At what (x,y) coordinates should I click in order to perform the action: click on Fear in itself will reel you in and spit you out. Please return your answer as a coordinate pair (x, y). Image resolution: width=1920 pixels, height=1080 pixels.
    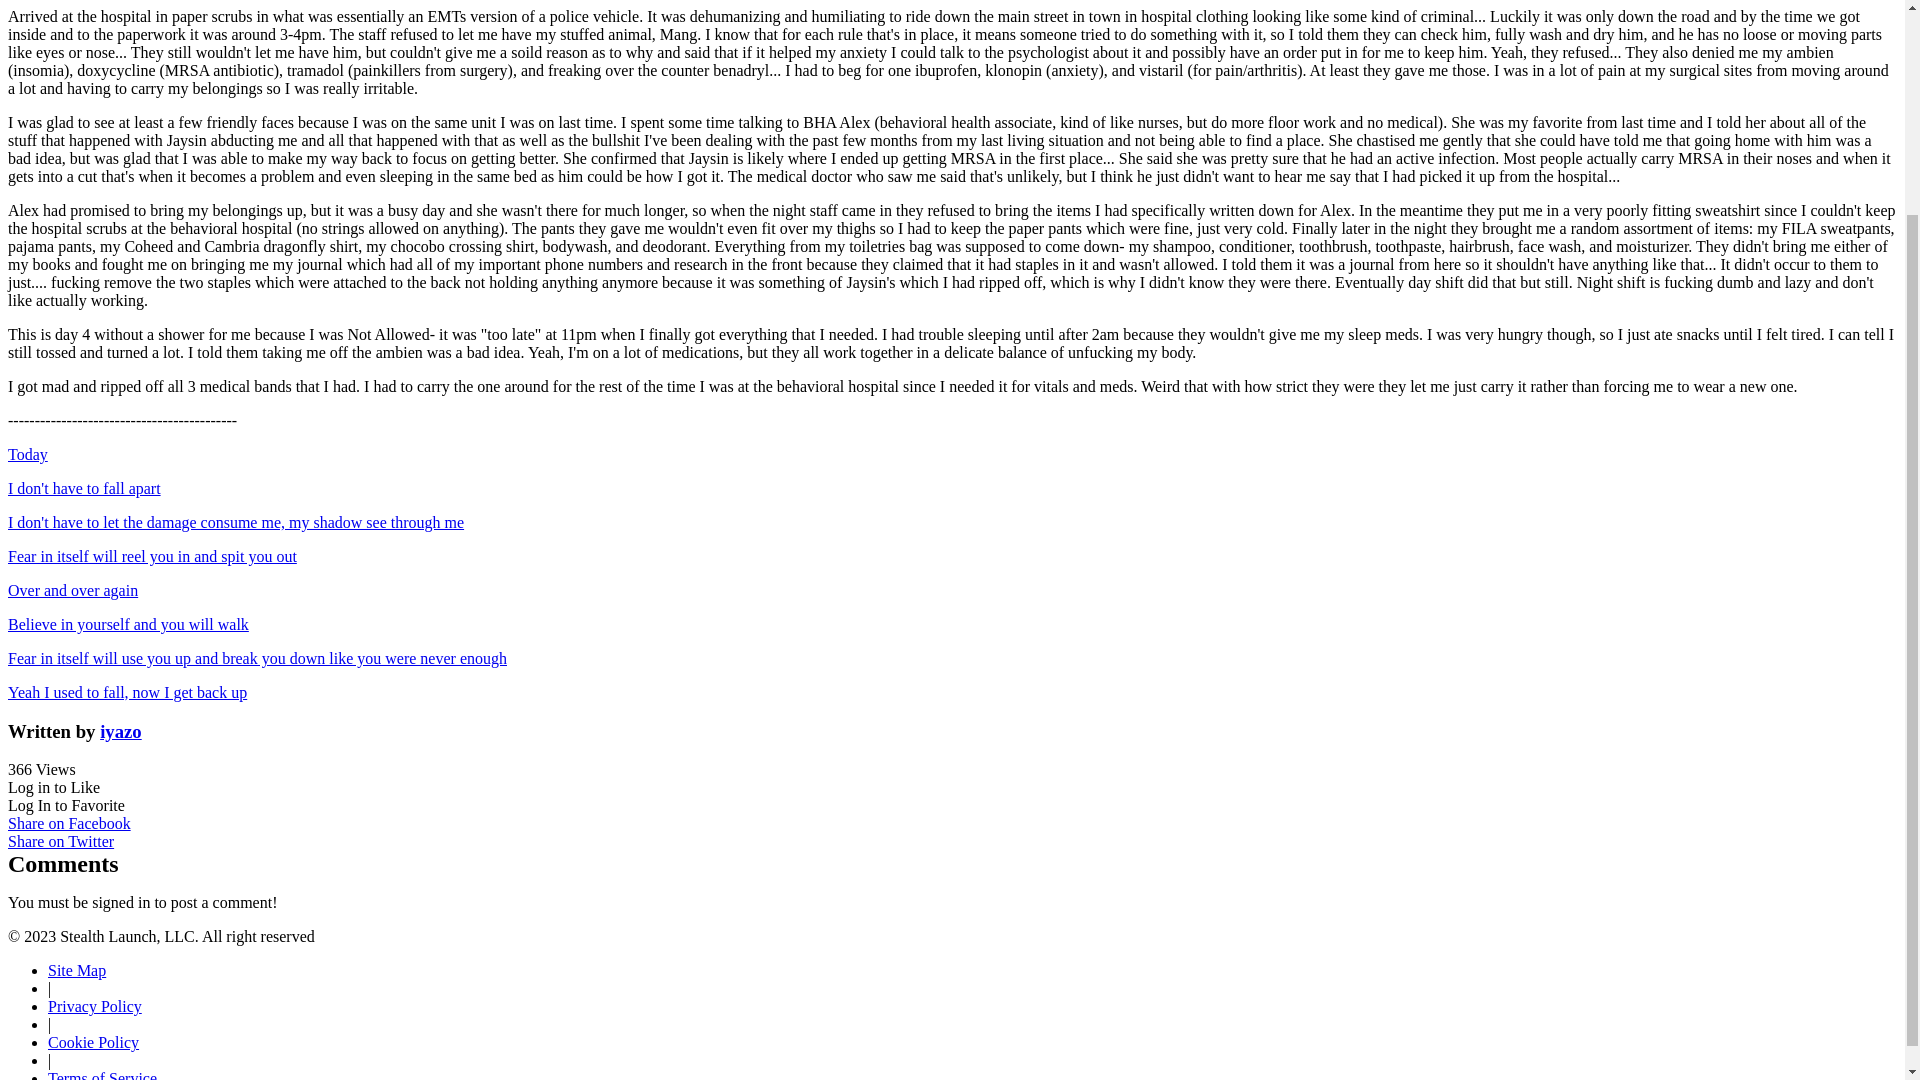
    Looking at the image, I should click on (152, 556).